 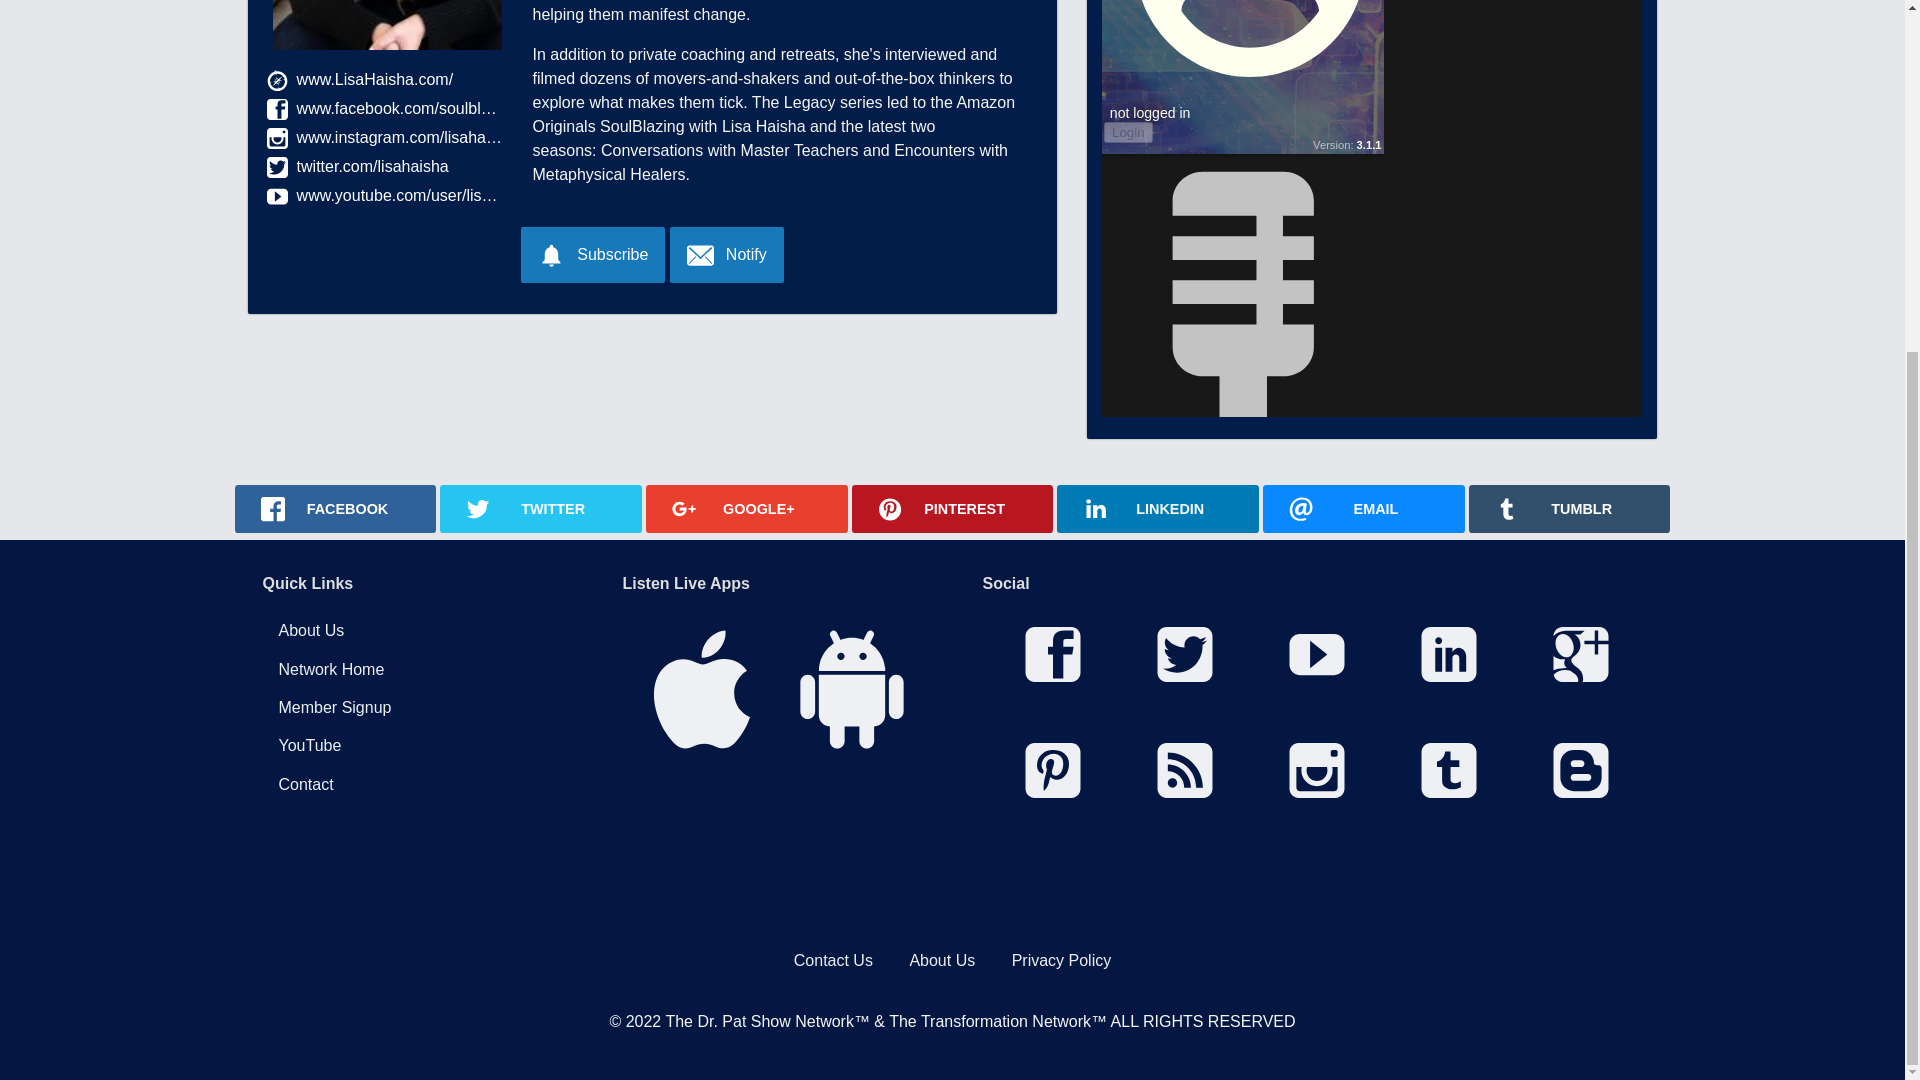 What do you see at coordinates (953, 508) in the screenshot?
I see `PINTEREST` at bounding box center [953, 508].